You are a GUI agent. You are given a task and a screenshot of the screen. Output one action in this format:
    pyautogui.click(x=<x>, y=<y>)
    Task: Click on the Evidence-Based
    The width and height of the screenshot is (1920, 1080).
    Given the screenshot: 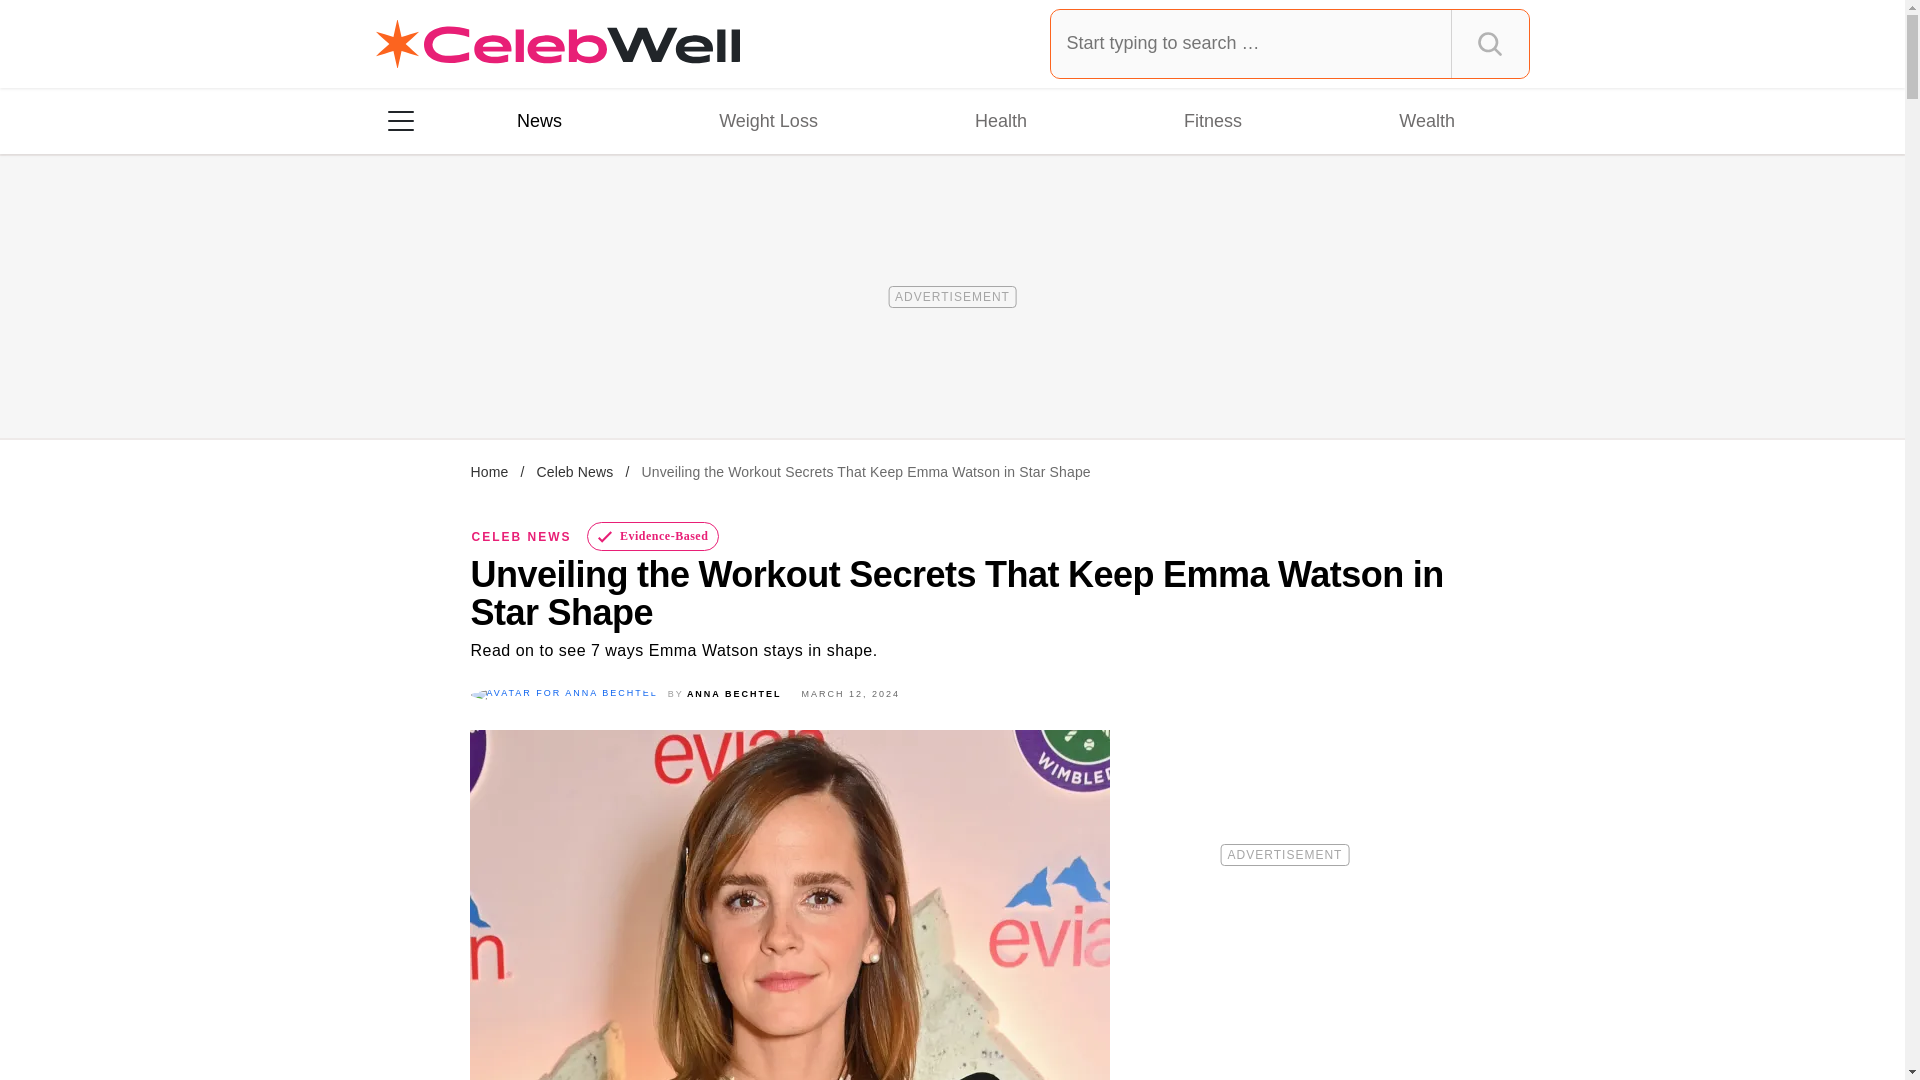 What is the action you would take?
    pyautogui.click(x=654, y=536)
    